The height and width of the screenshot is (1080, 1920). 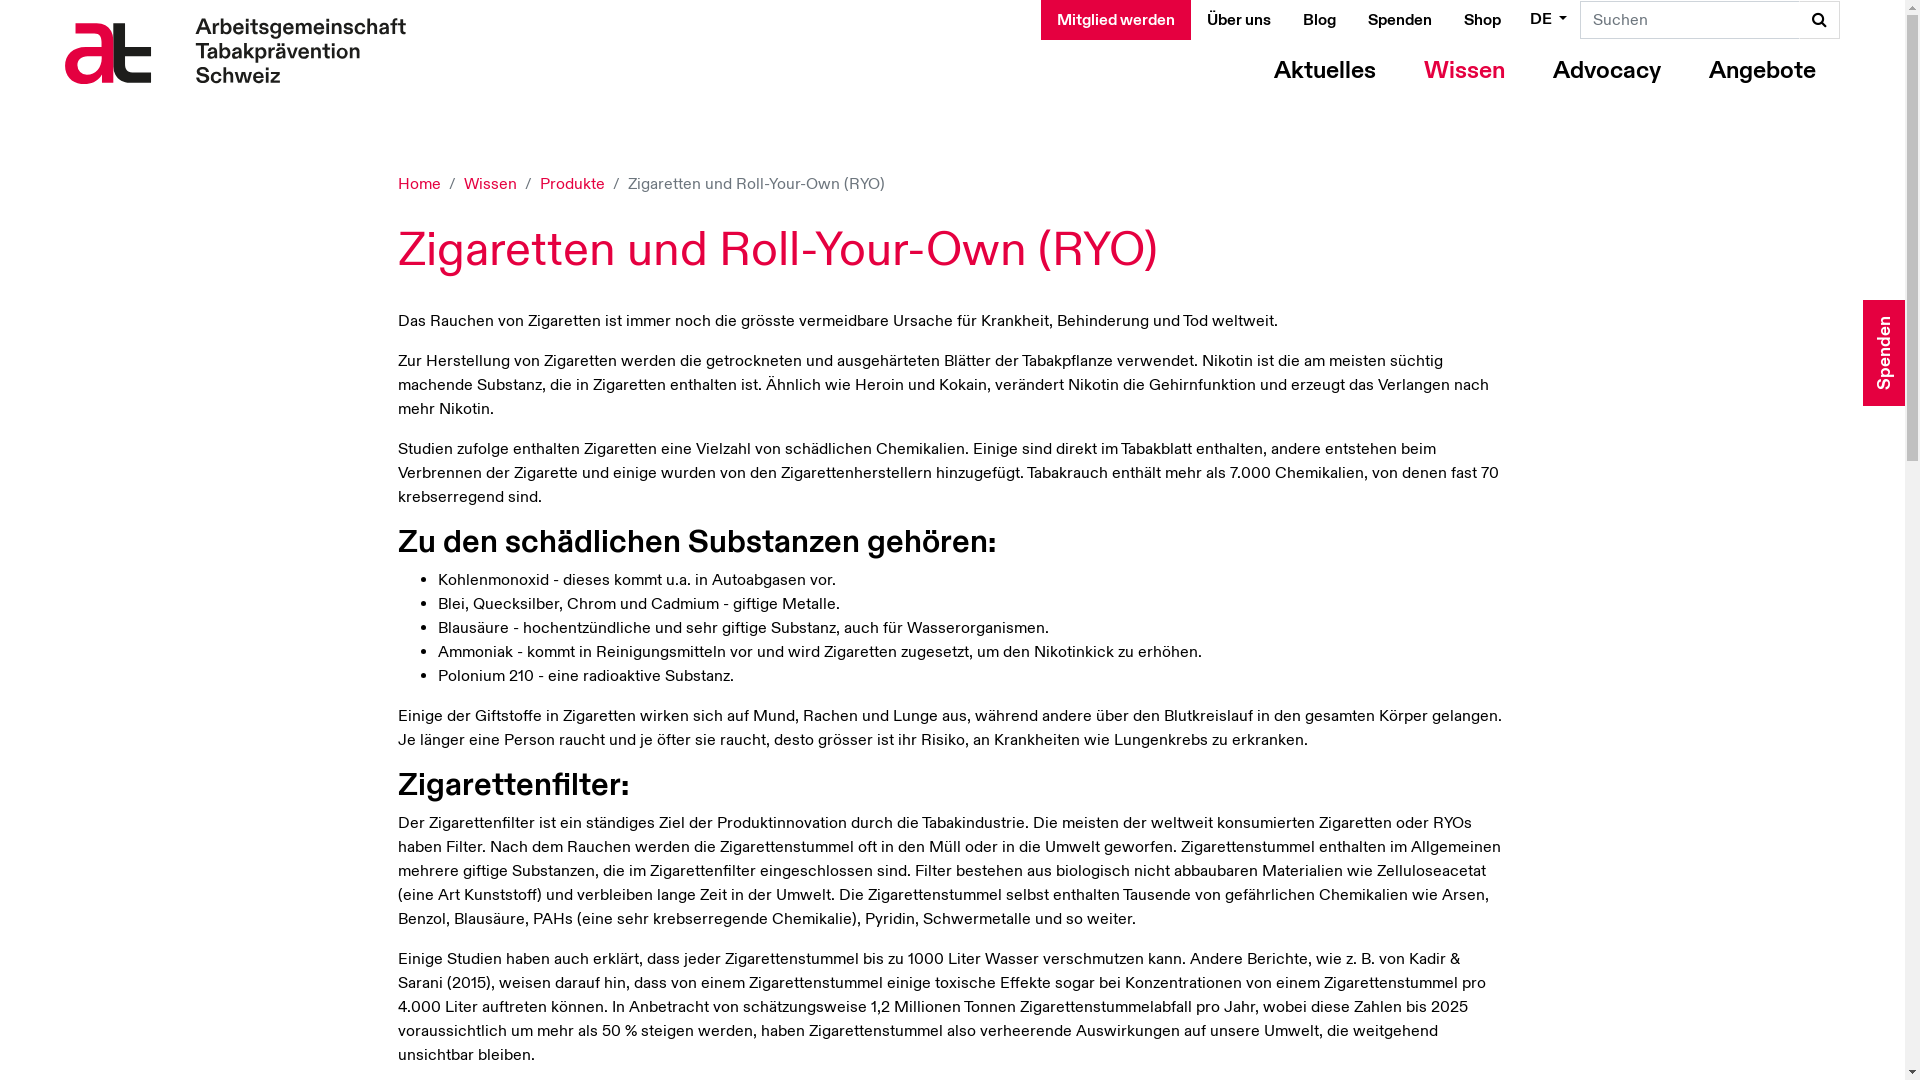 What do you see at coordinates (1548, 19) in the screenshot?
I see `DE` at bounding box center [1548, 19].